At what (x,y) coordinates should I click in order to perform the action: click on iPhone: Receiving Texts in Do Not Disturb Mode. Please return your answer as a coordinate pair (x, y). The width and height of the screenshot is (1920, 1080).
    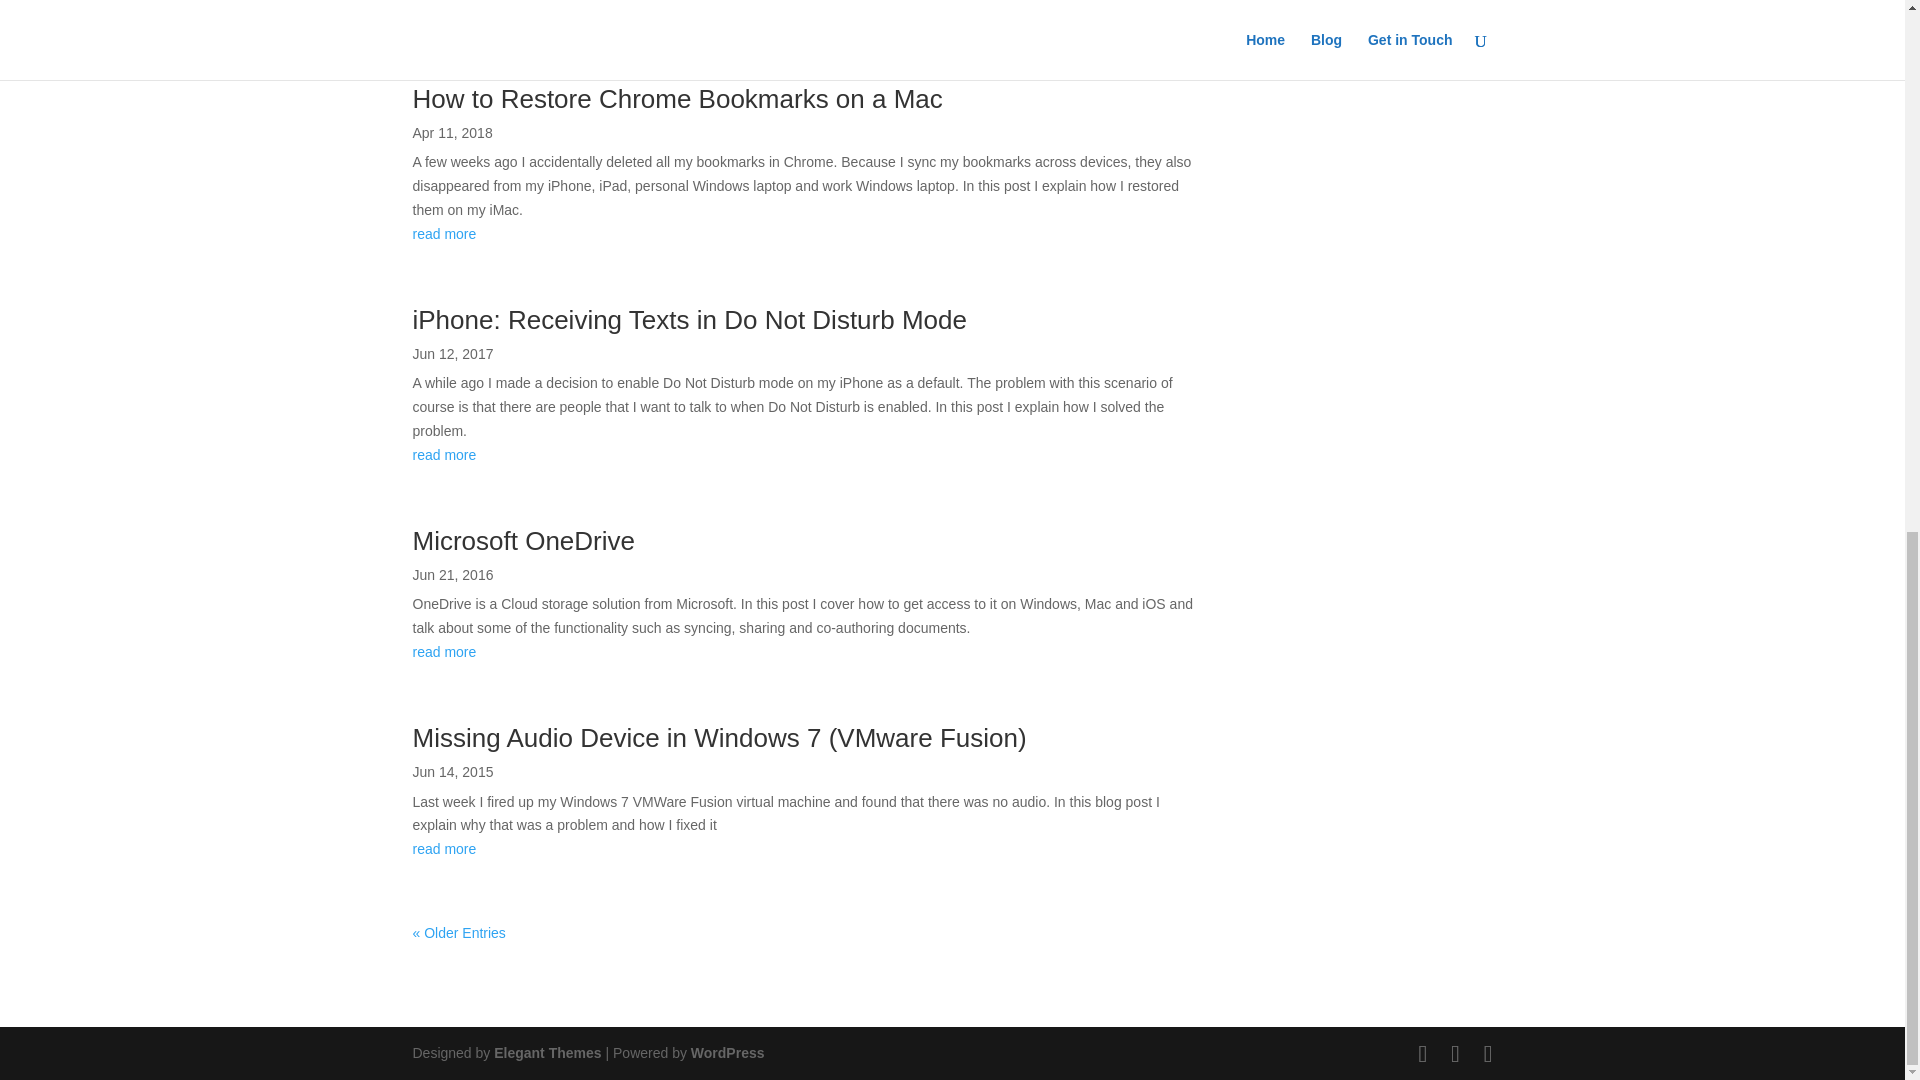
    Looking at the image, I should click on (688, 319).